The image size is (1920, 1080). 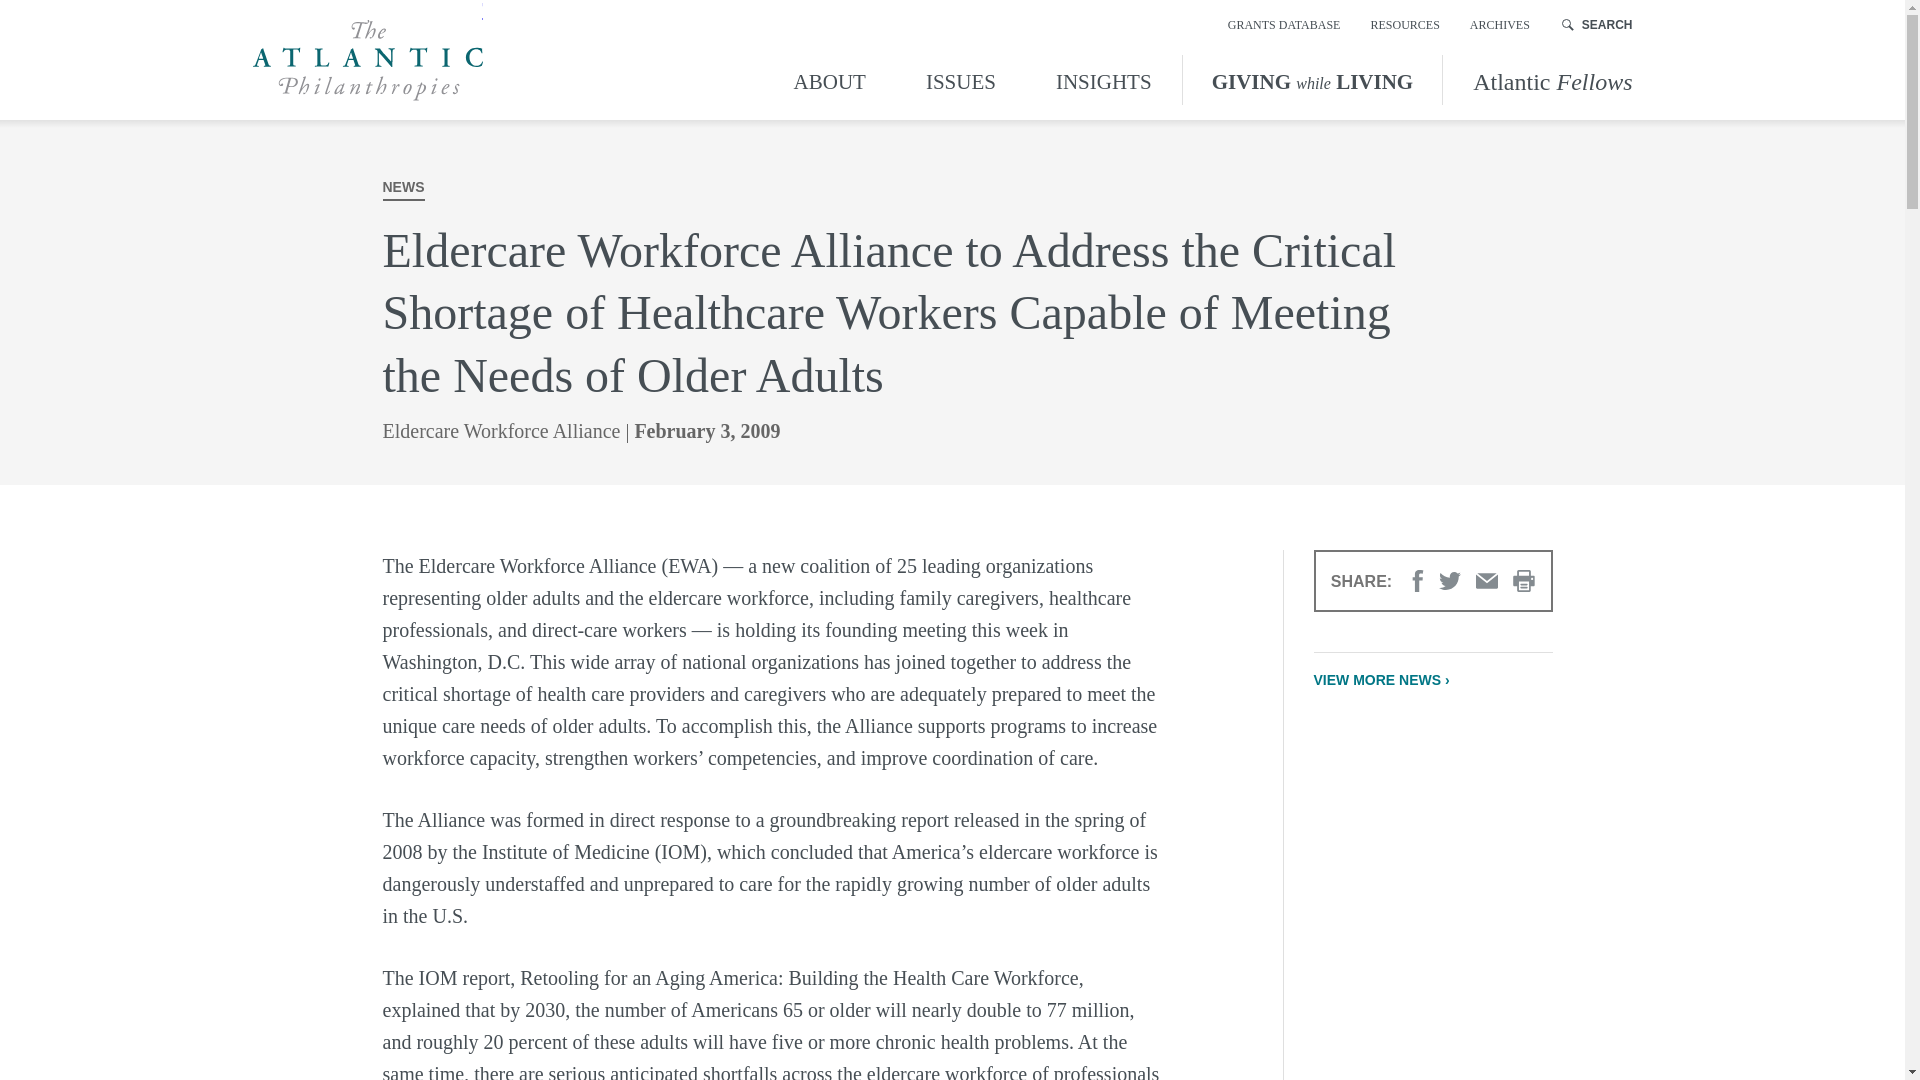 What do you see at coordinates (1500, 24) in the screenshot?
I see `ARCHIVES` at bounding box center [1500, 24].